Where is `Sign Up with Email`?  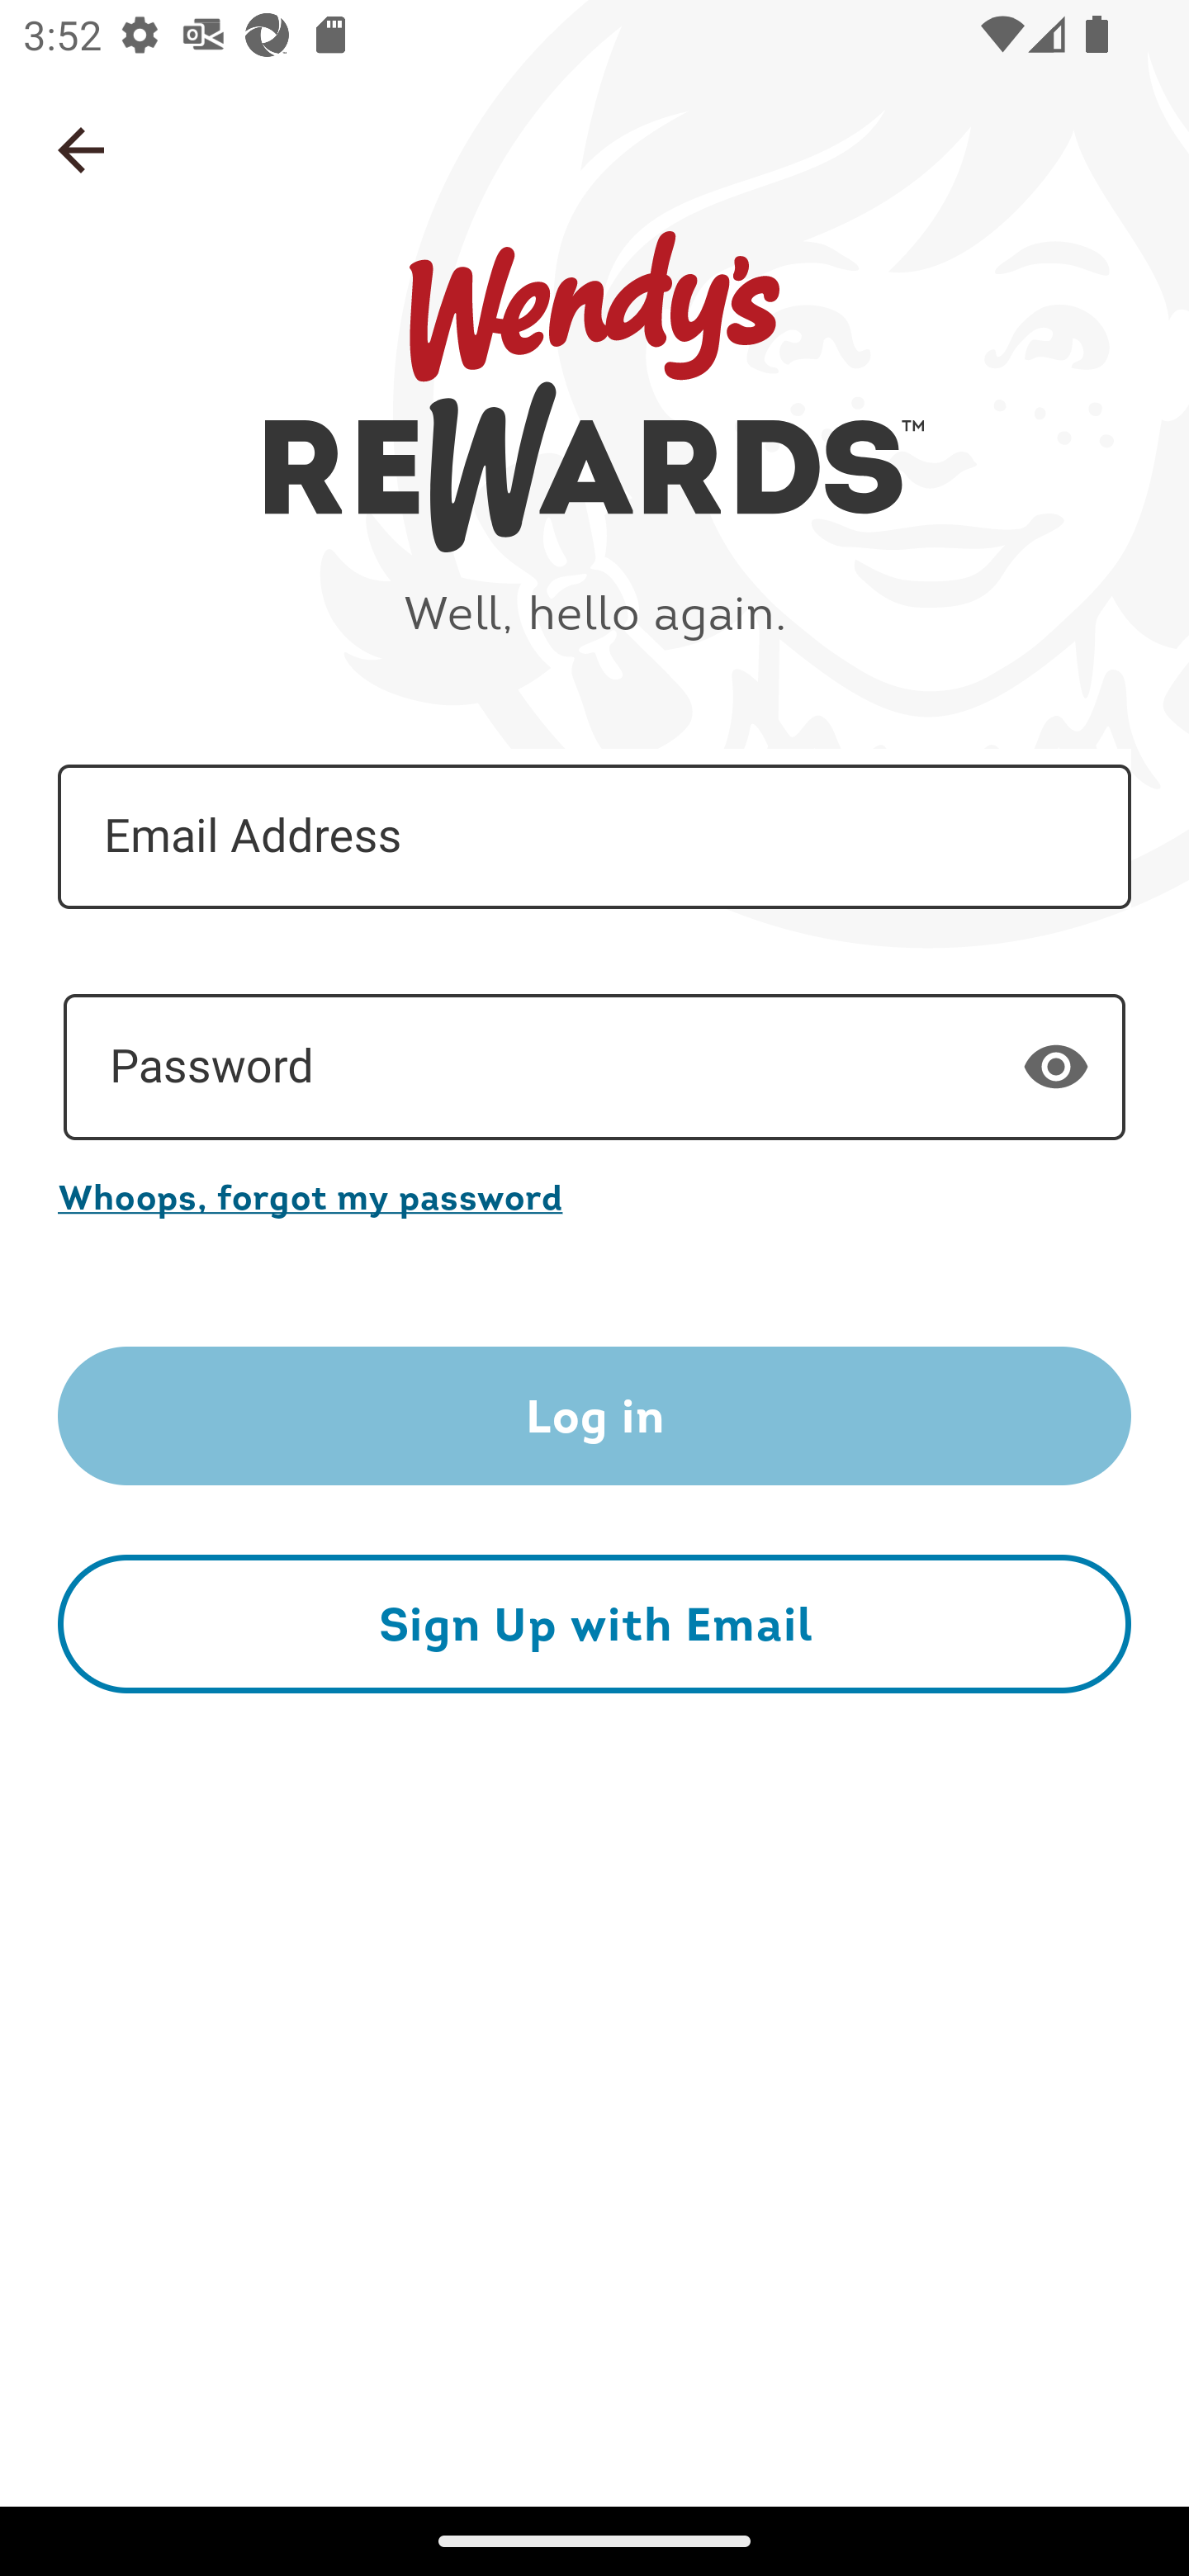 Sign Up with Email is located at coordinates (594, 1623).